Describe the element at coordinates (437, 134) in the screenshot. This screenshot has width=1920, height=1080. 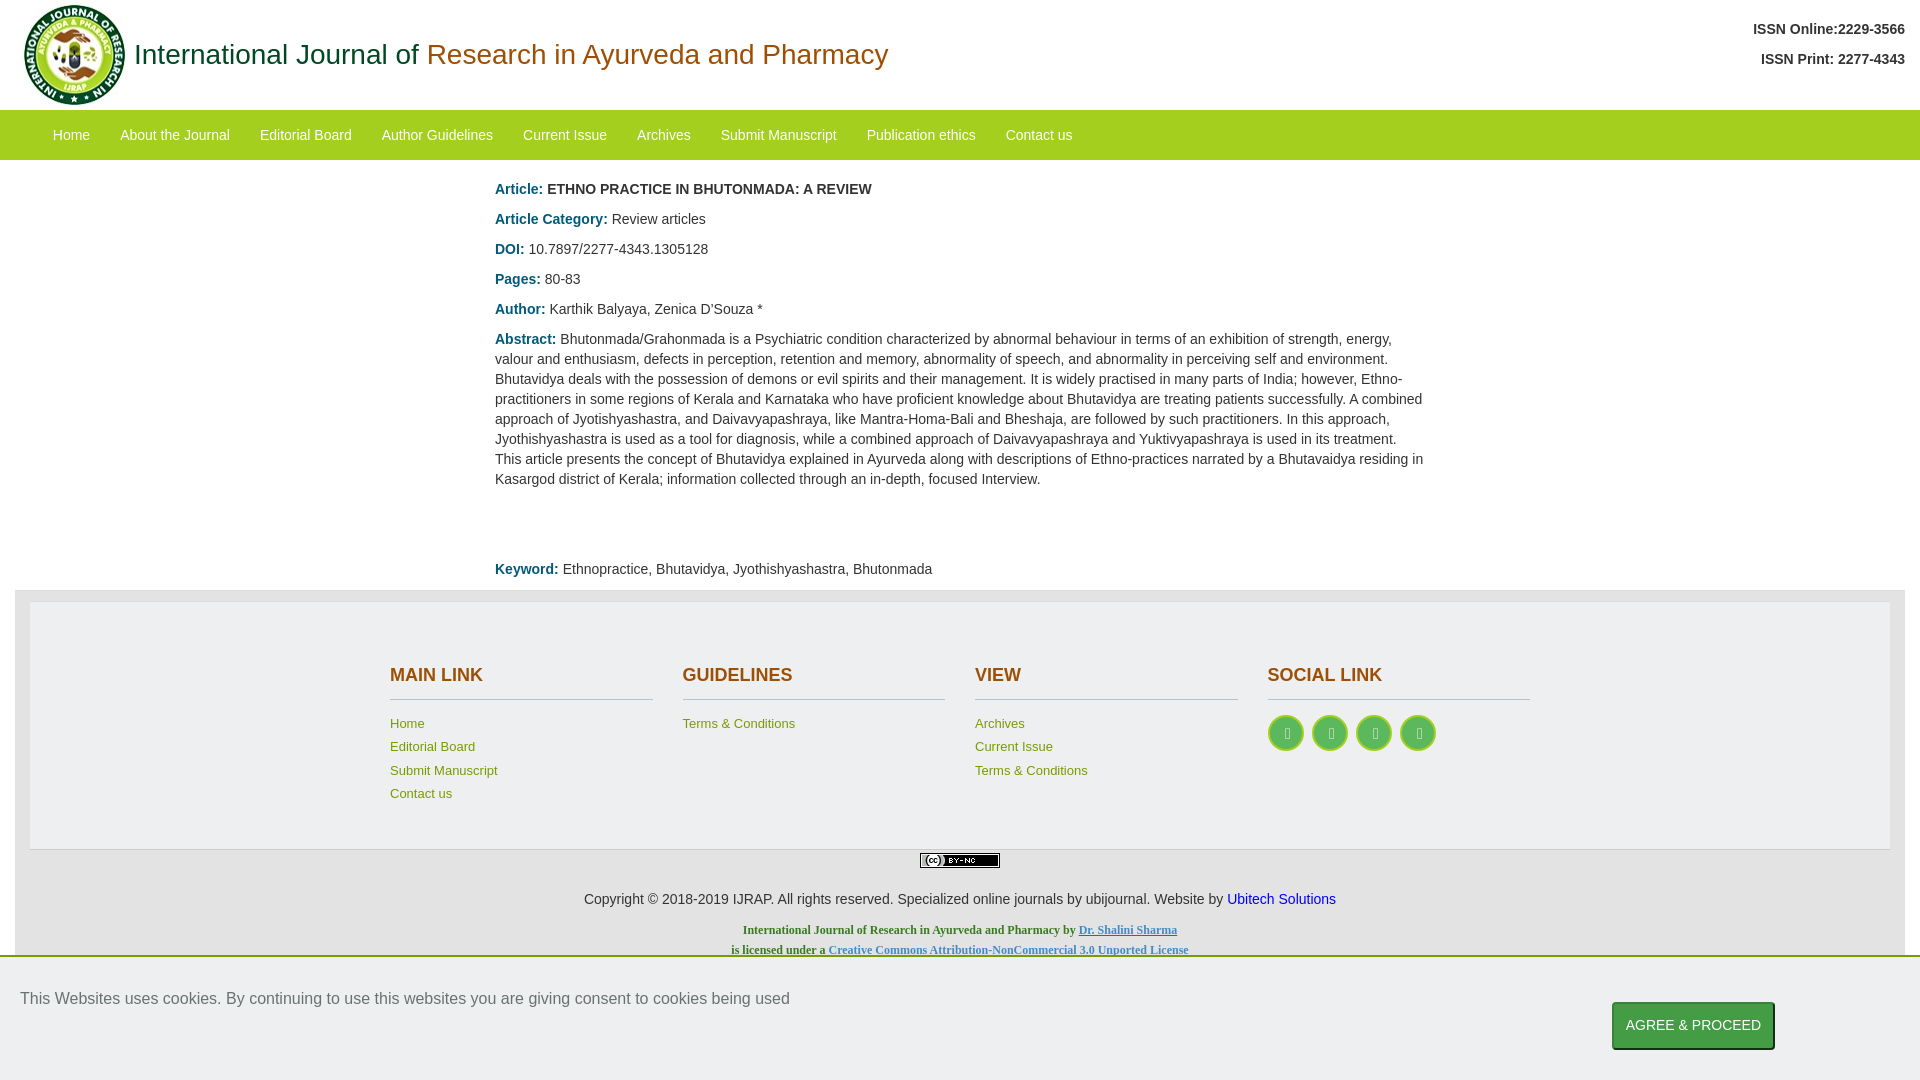
I see `Author Guidelines` at that location.